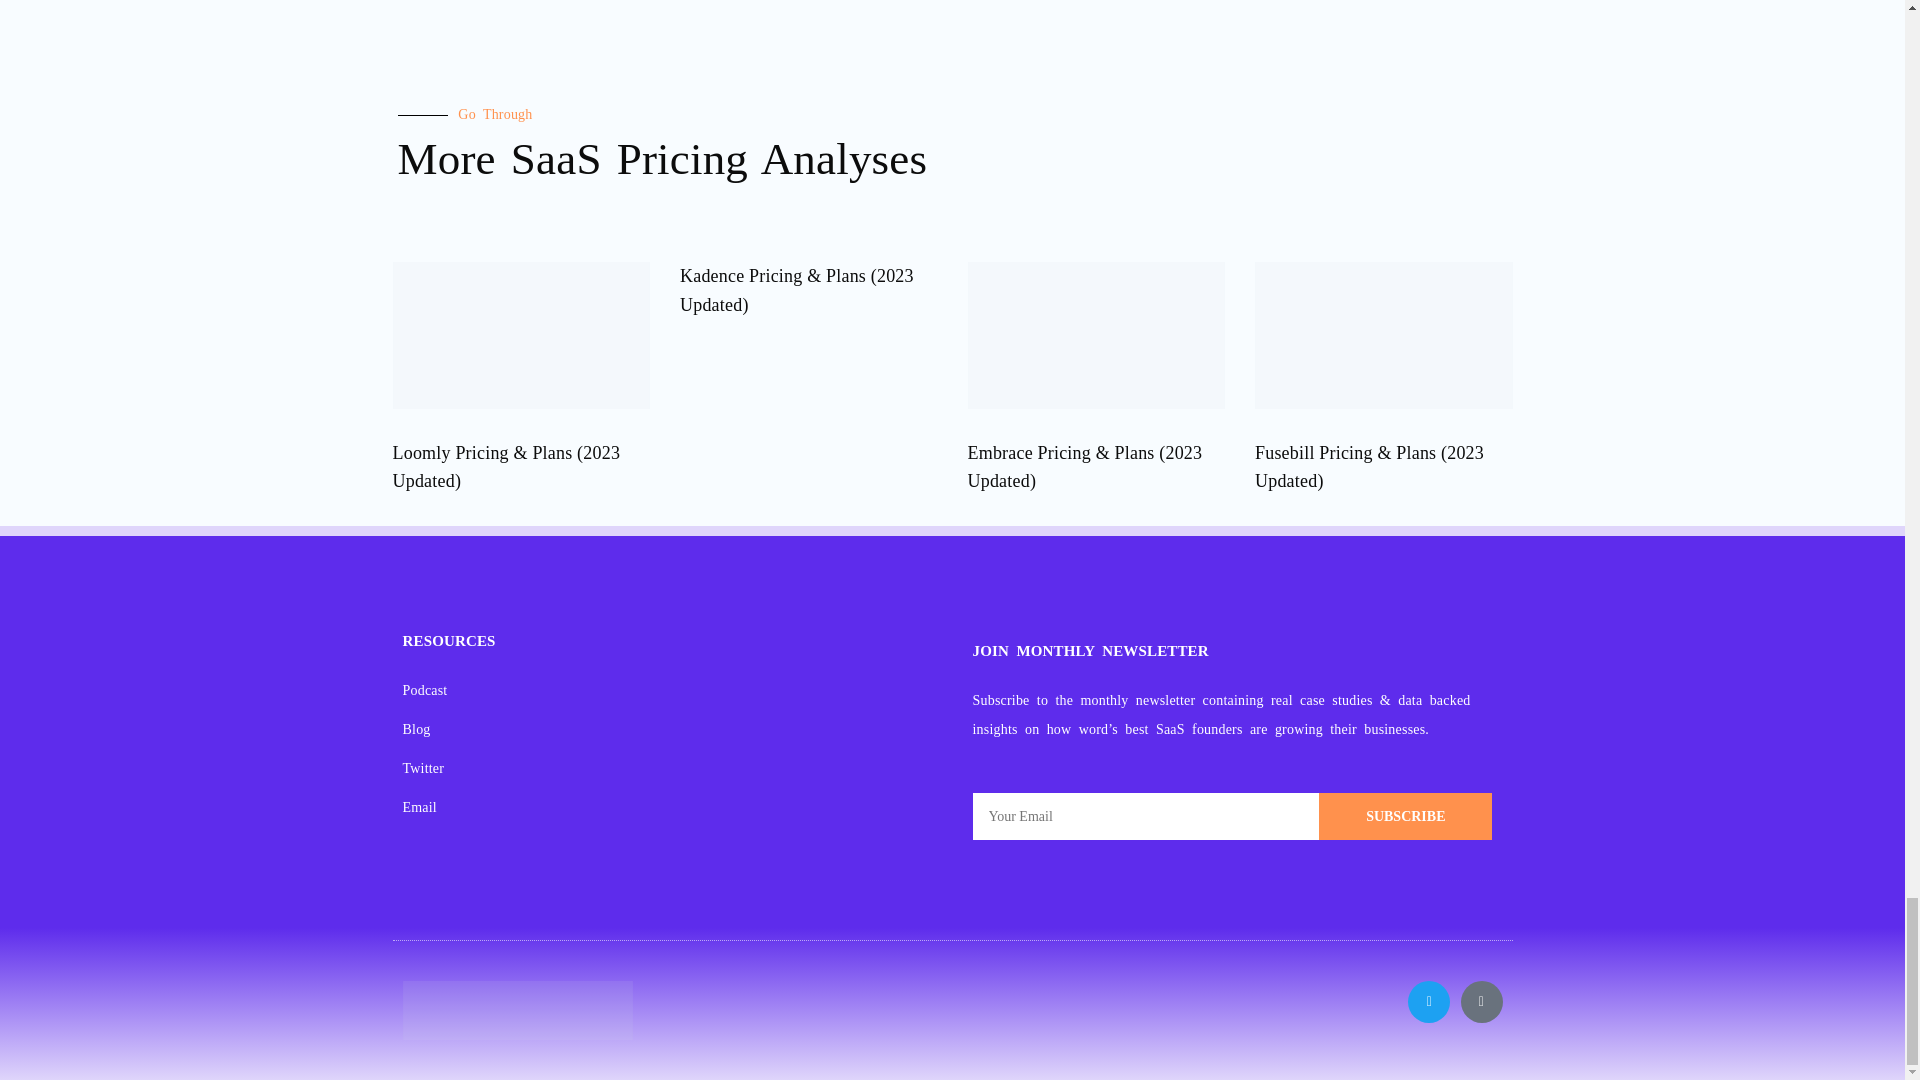 The width and height of the screenshot is (1920, 1080). I want to click on Blog, so click(672, 729).